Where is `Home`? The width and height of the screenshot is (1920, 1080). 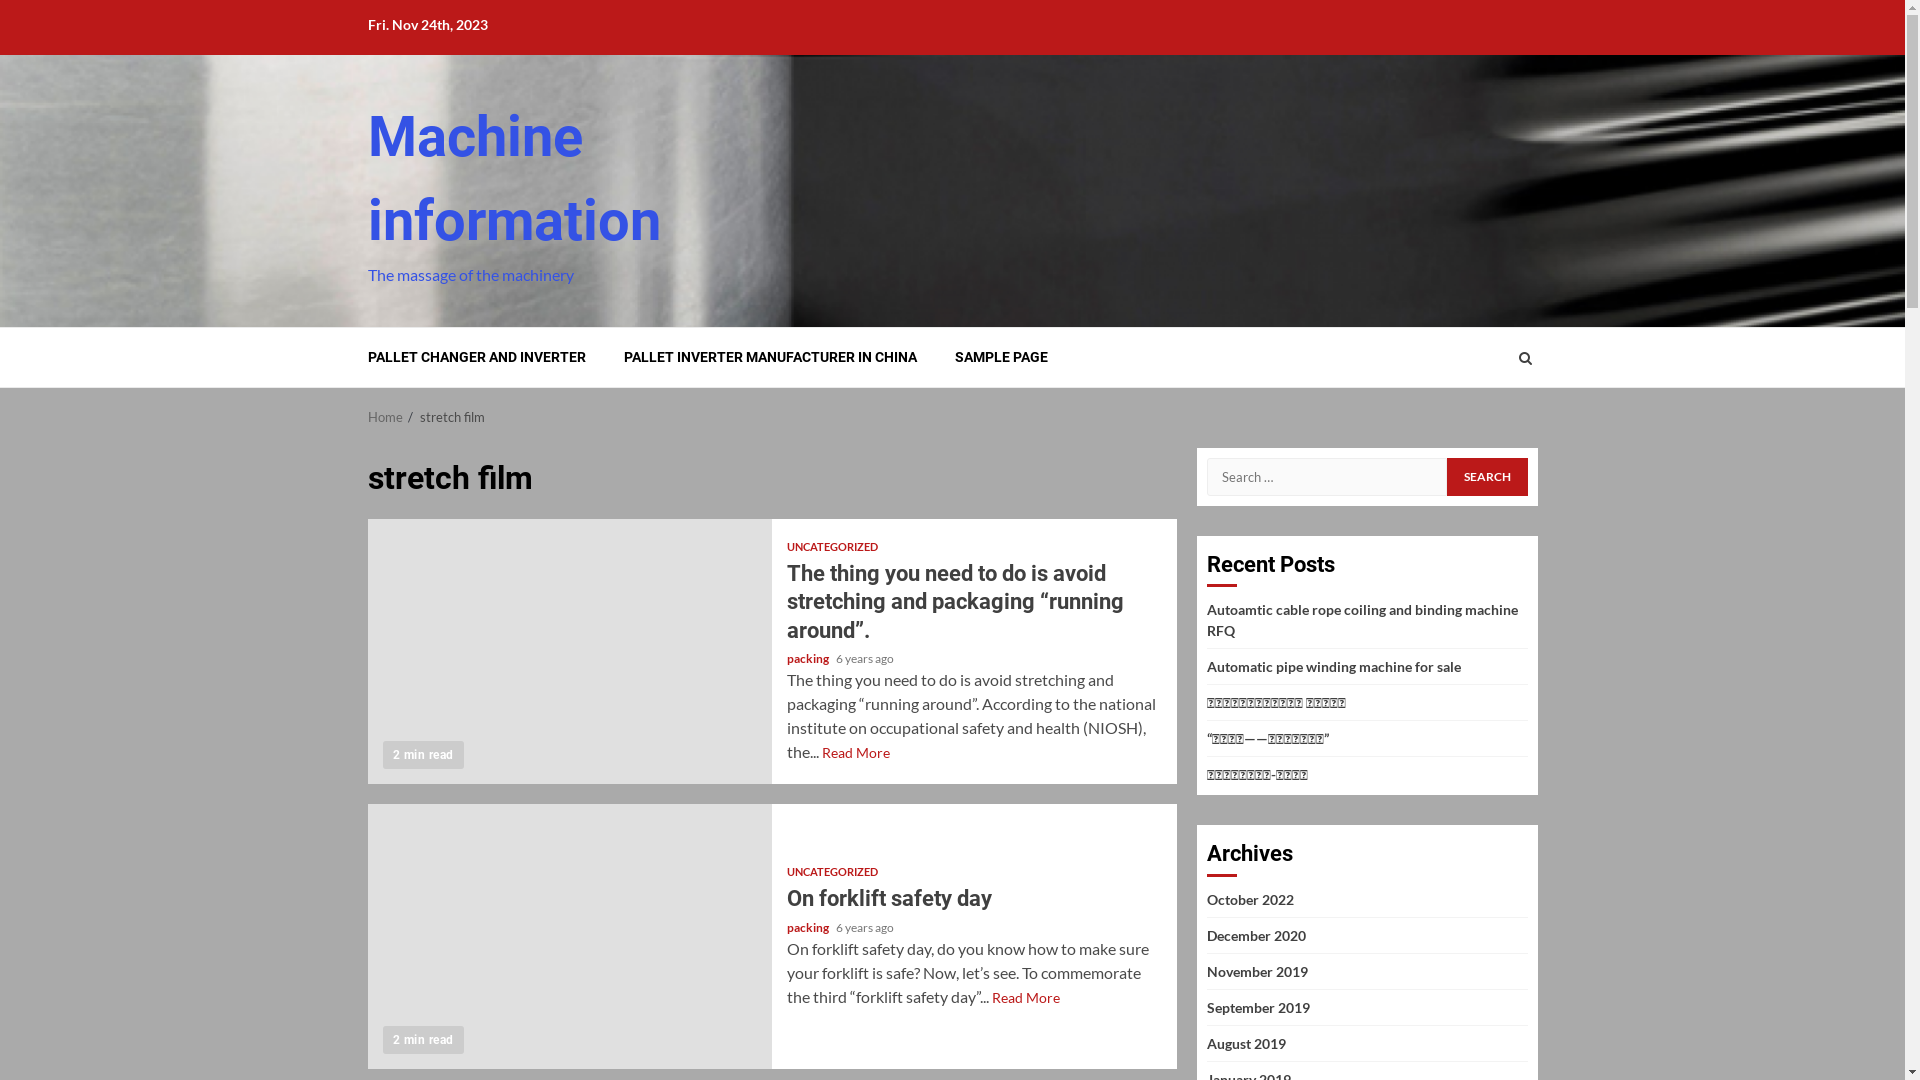 Home is located at coordinates (386, 417).